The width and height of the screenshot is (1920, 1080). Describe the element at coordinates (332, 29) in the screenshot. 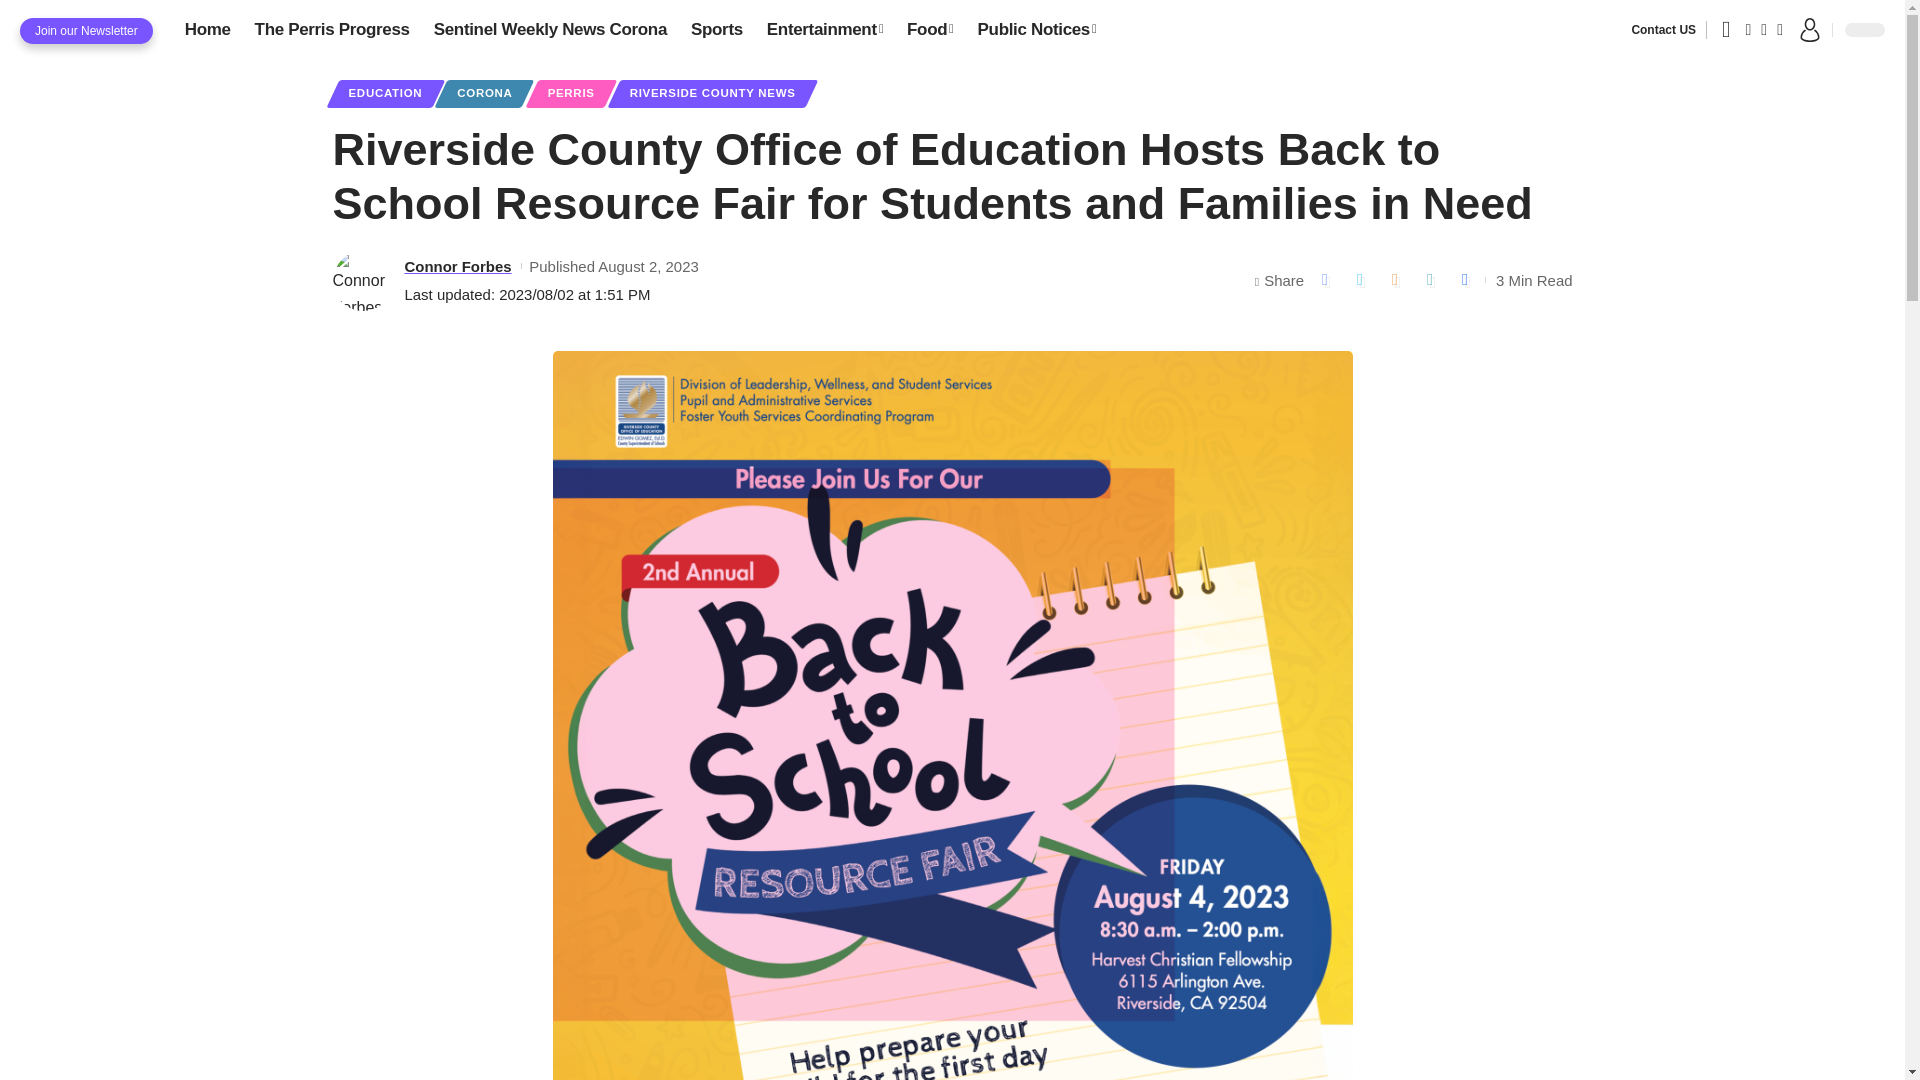

I see `The Perris Progress` at that location.